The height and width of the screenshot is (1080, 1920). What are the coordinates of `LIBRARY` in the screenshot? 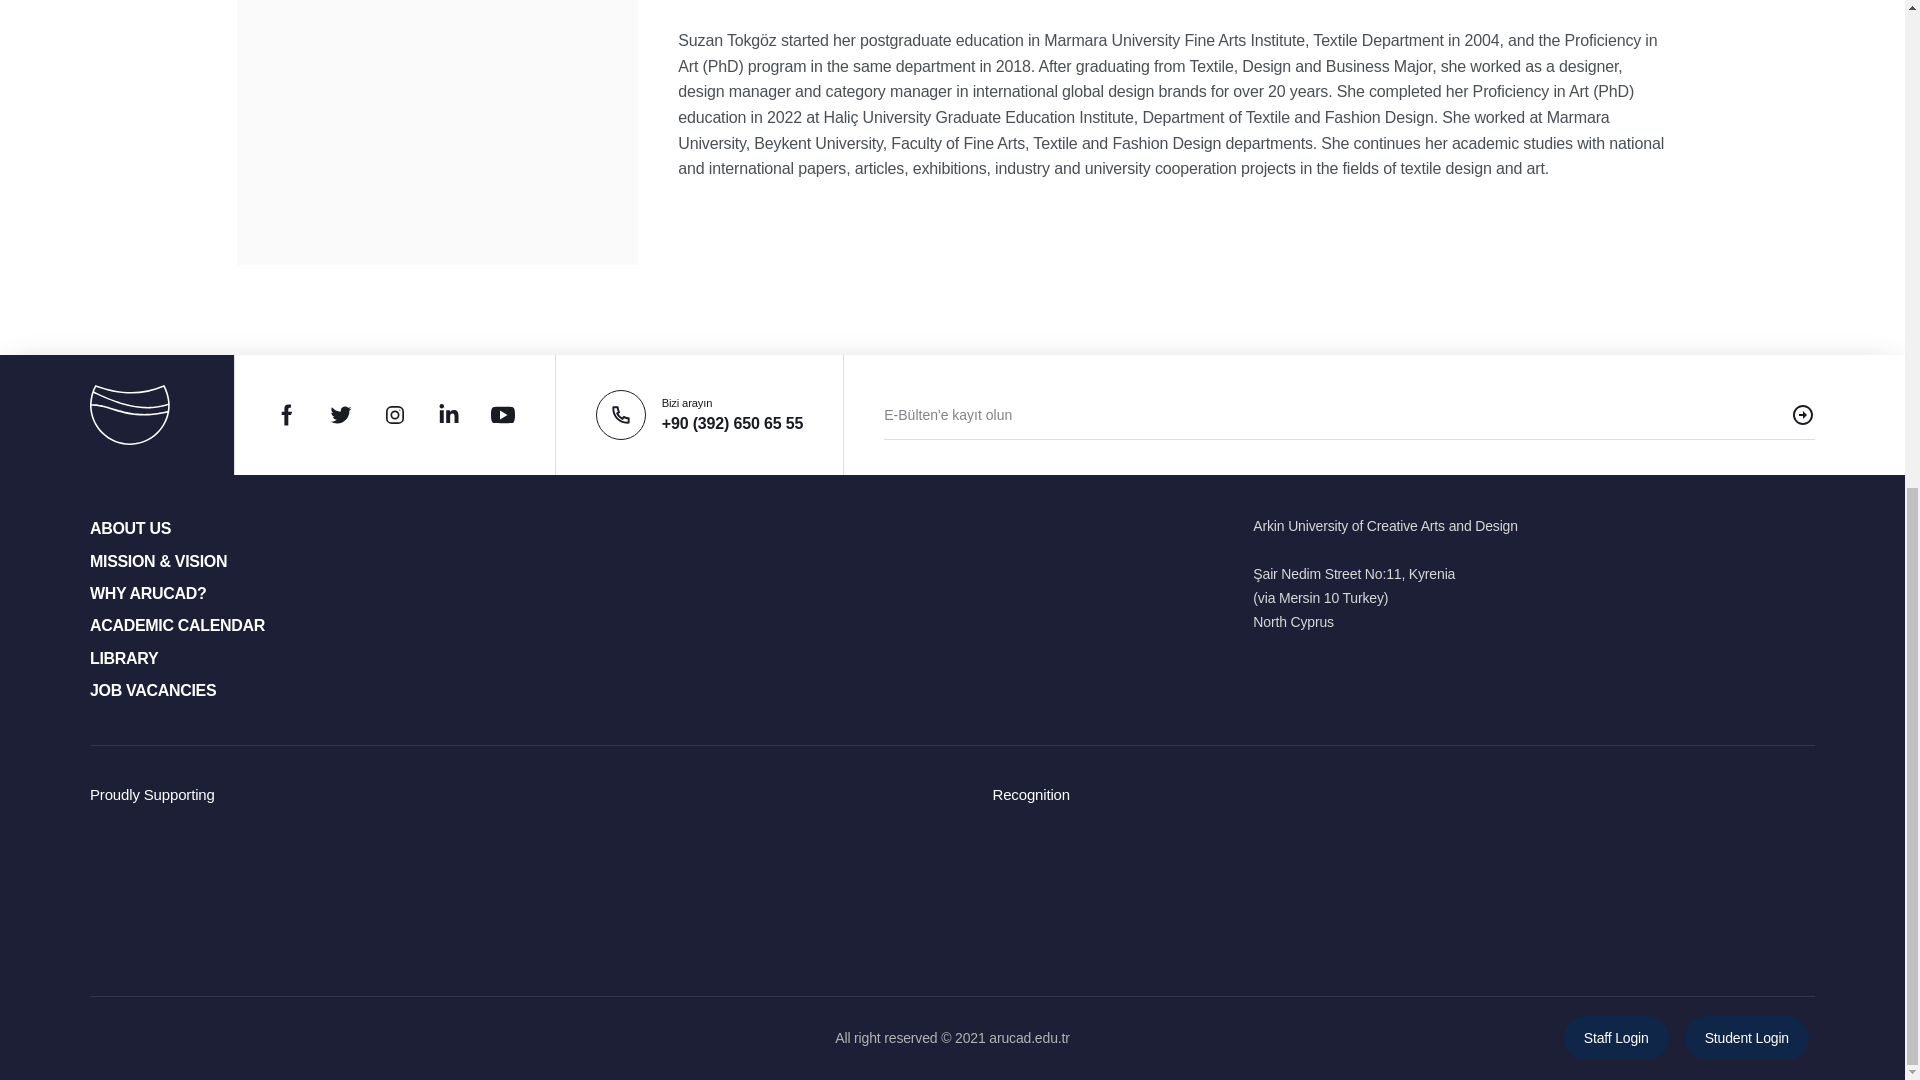 It's located at (124, 658).